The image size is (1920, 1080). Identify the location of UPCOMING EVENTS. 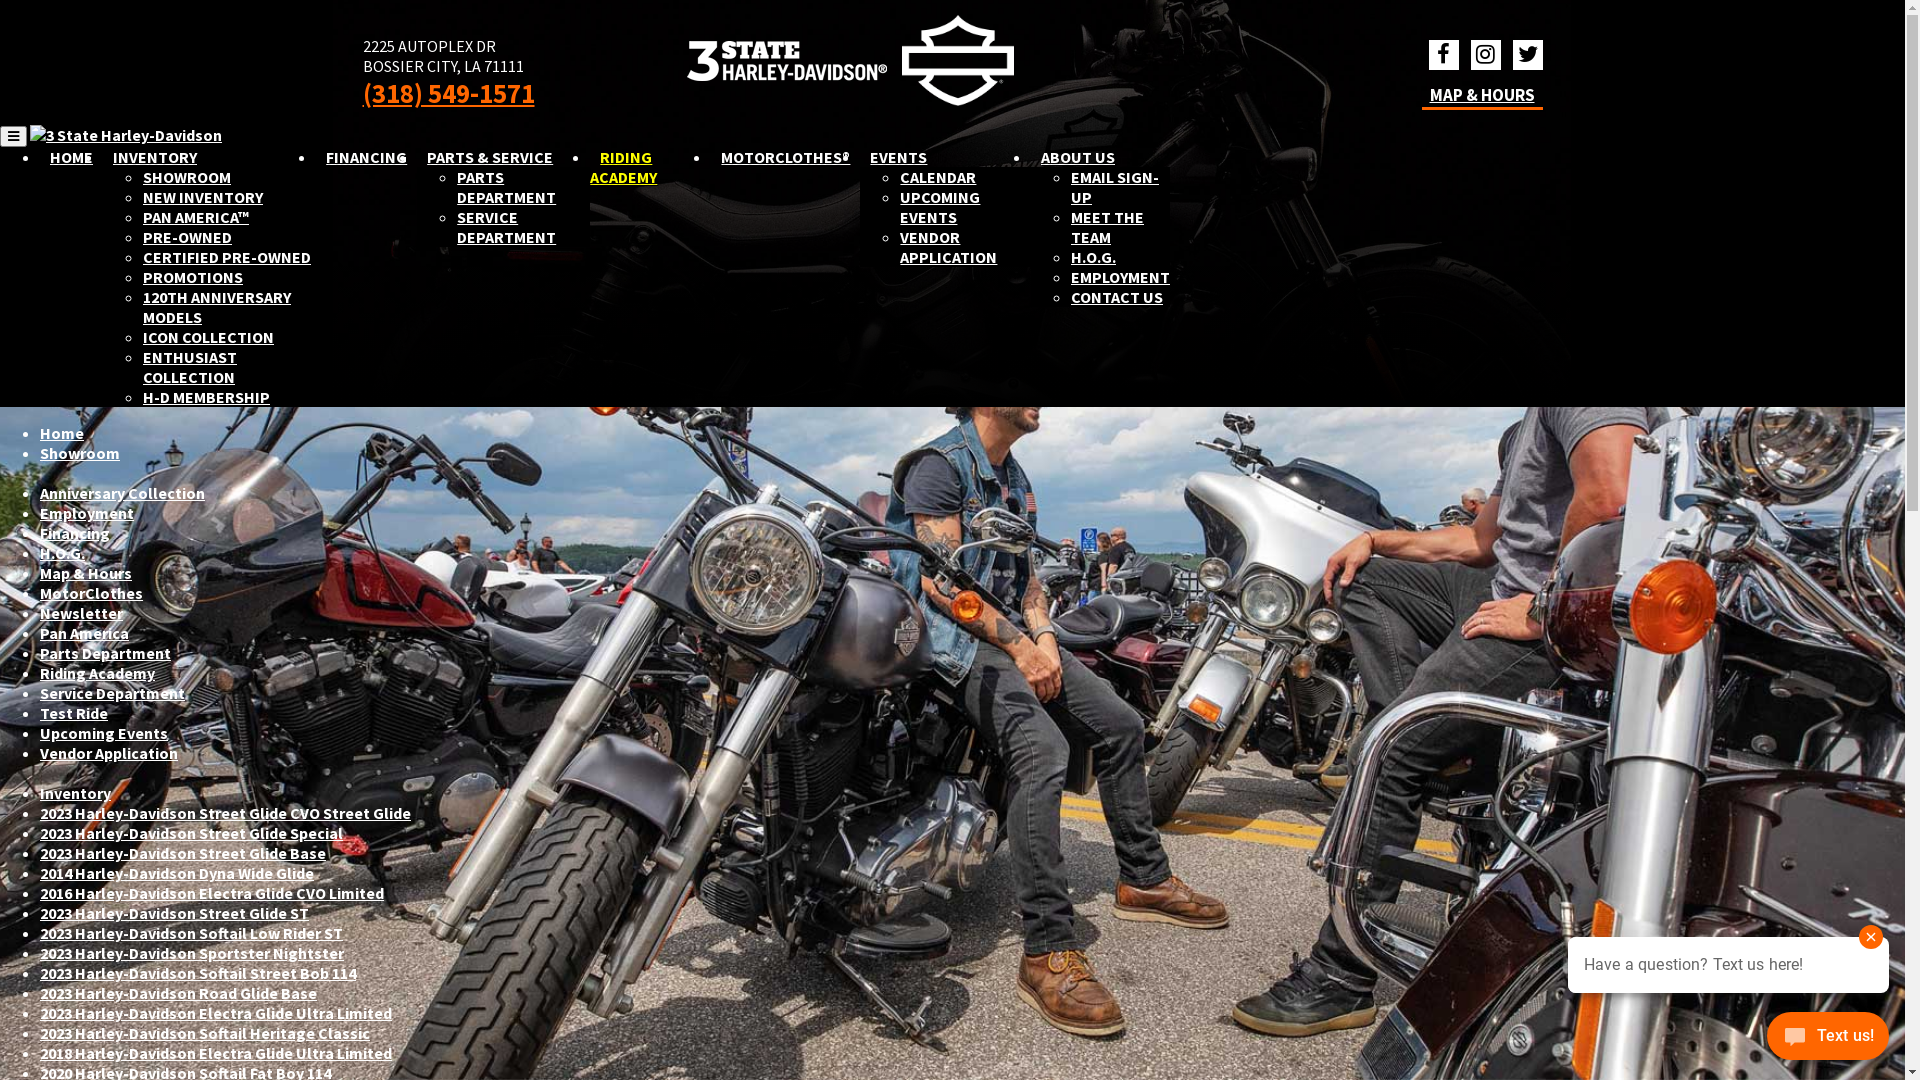
(940, 206).